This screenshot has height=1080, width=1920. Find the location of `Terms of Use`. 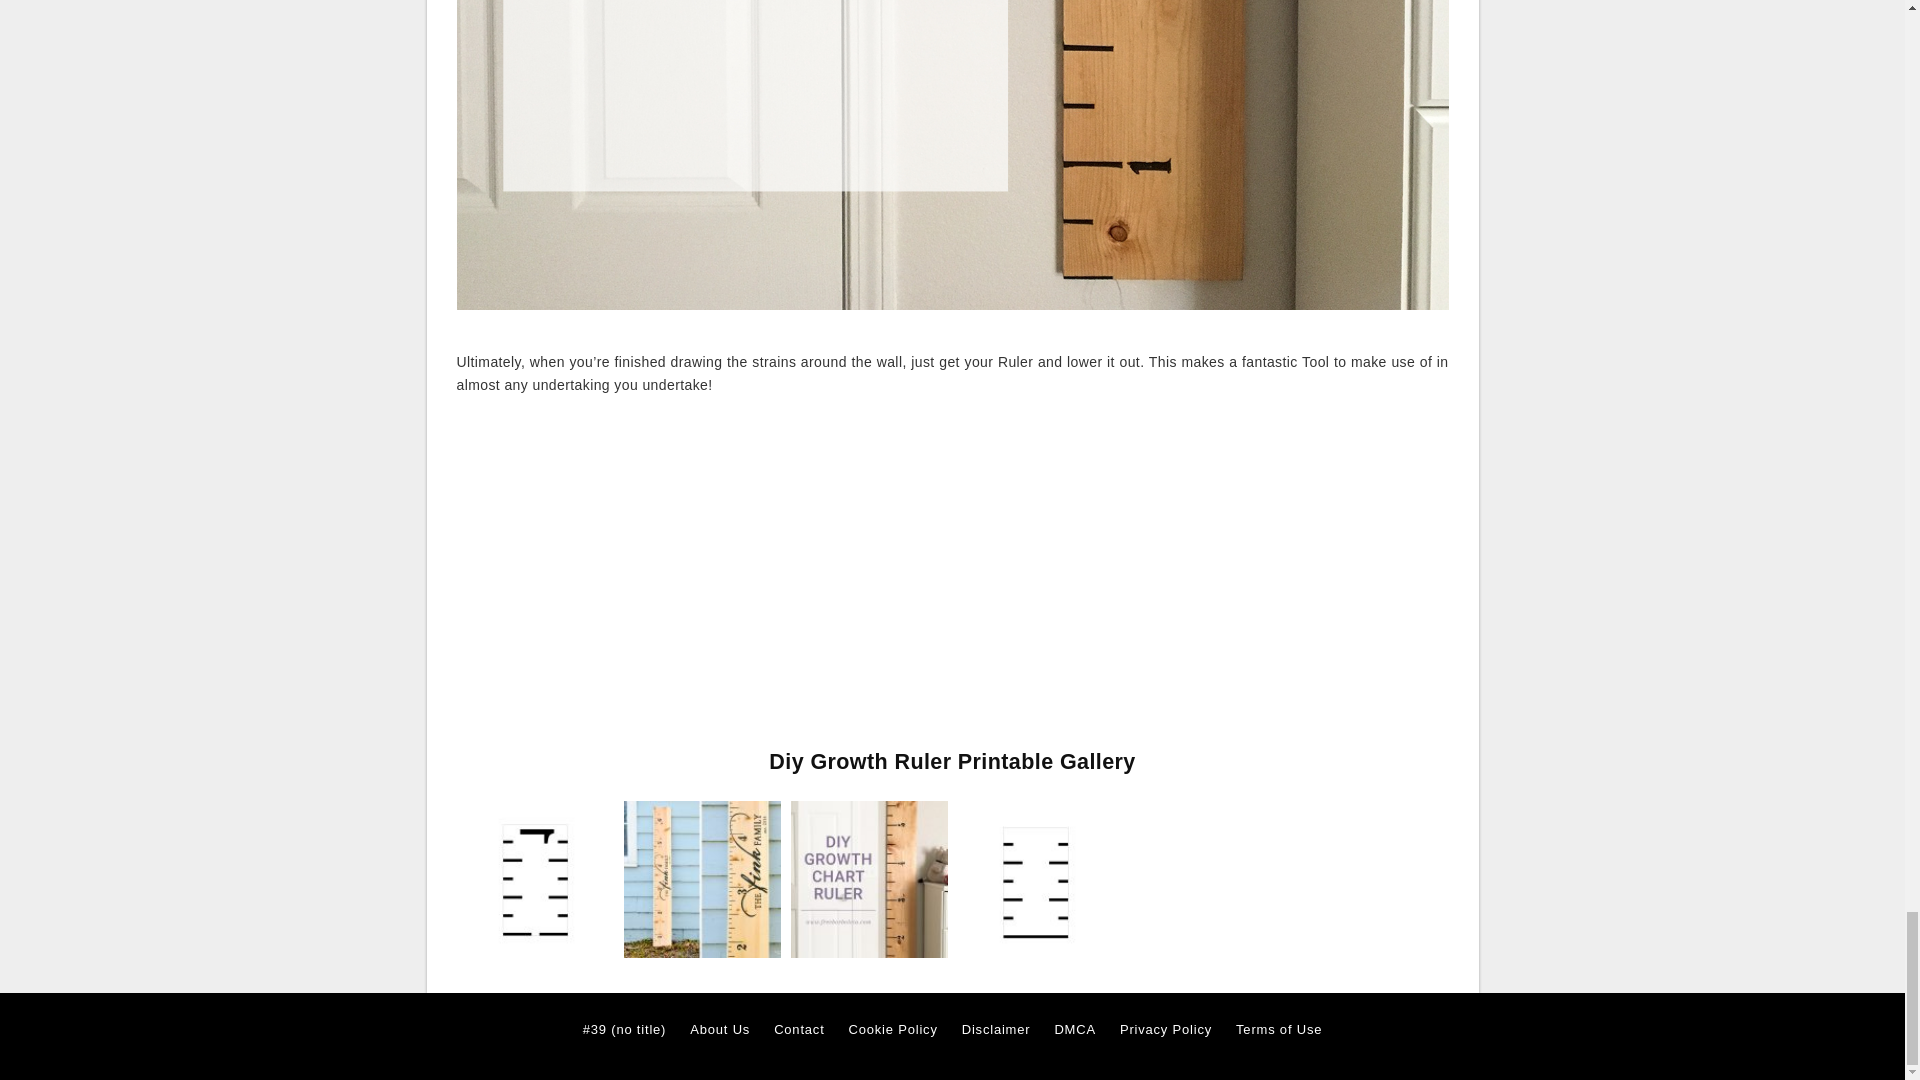

Terms of Use is located at coordinates (1279, 1030).